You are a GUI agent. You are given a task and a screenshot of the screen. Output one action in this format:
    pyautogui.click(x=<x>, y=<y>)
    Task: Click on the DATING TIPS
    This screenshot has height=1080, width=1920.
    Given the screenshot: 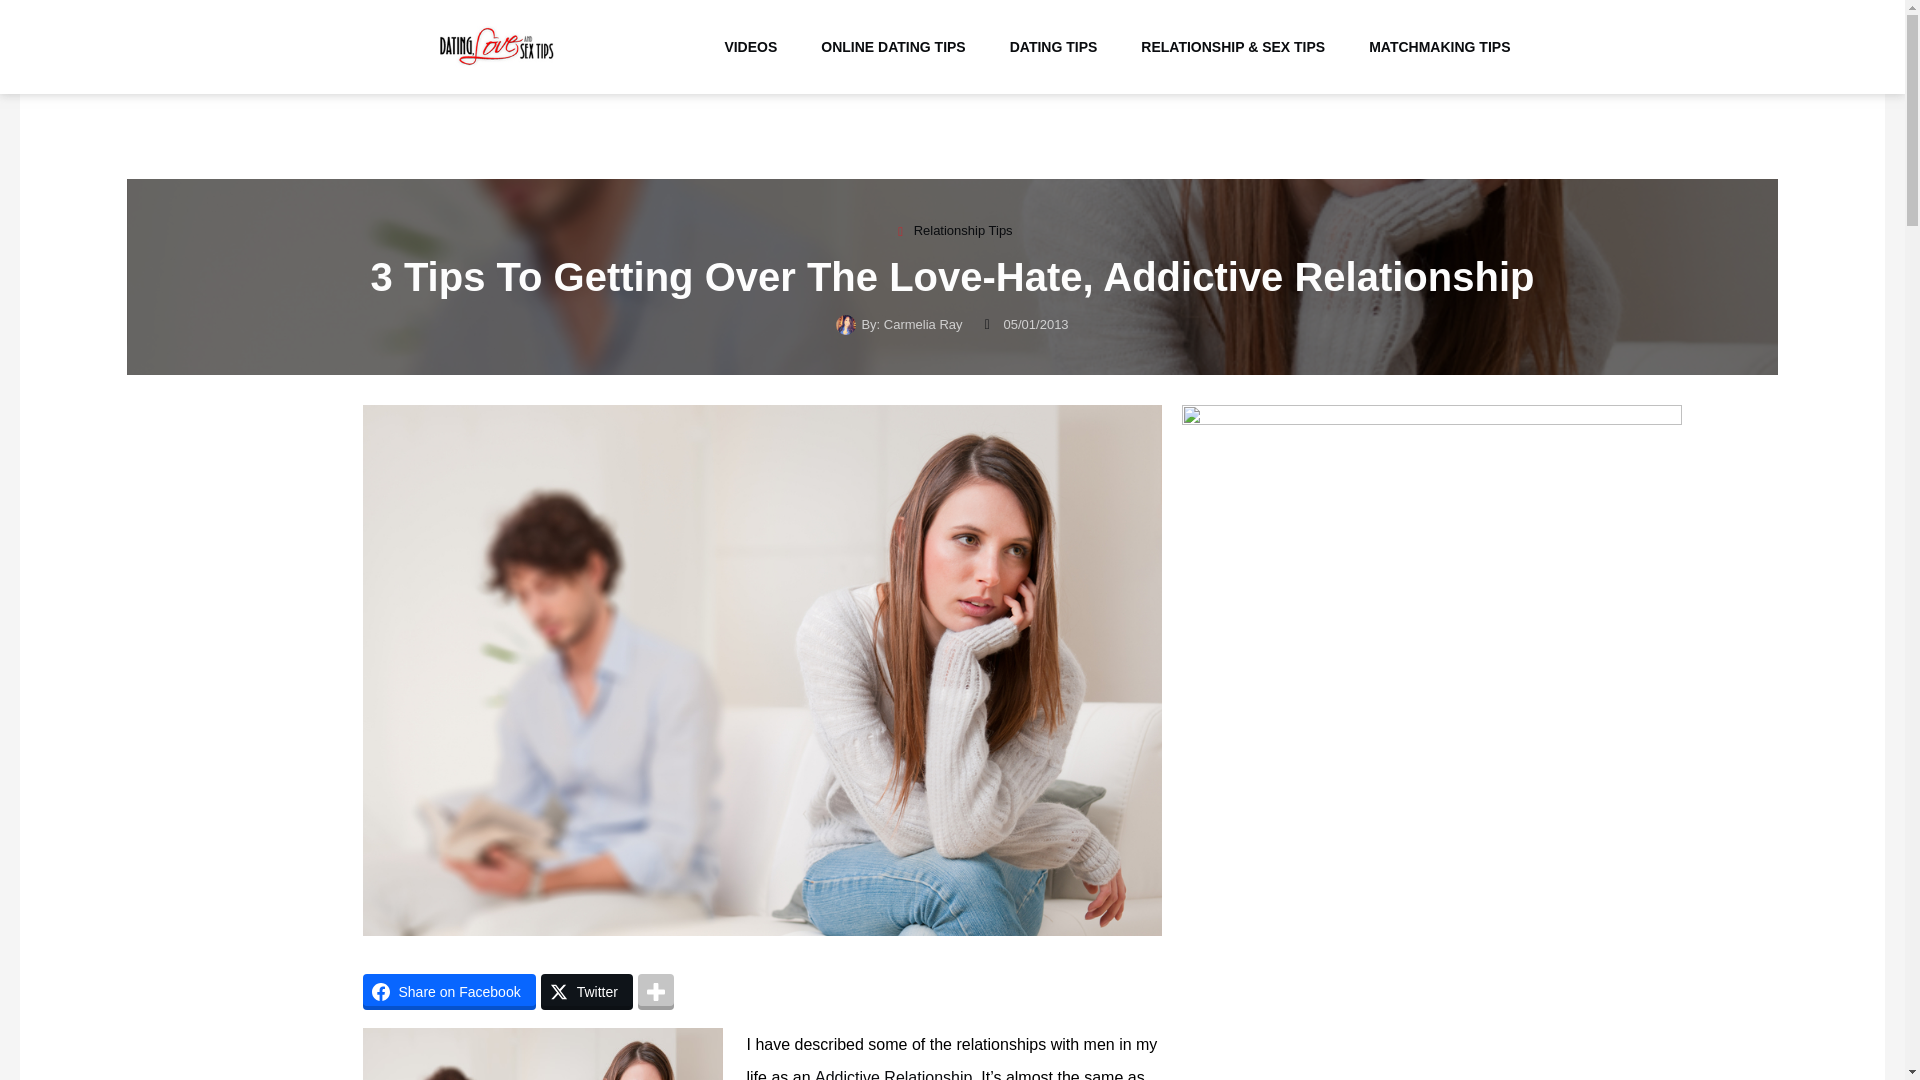 What is the action you would take?
    pyautogui.click(x=1054, y=47)
    